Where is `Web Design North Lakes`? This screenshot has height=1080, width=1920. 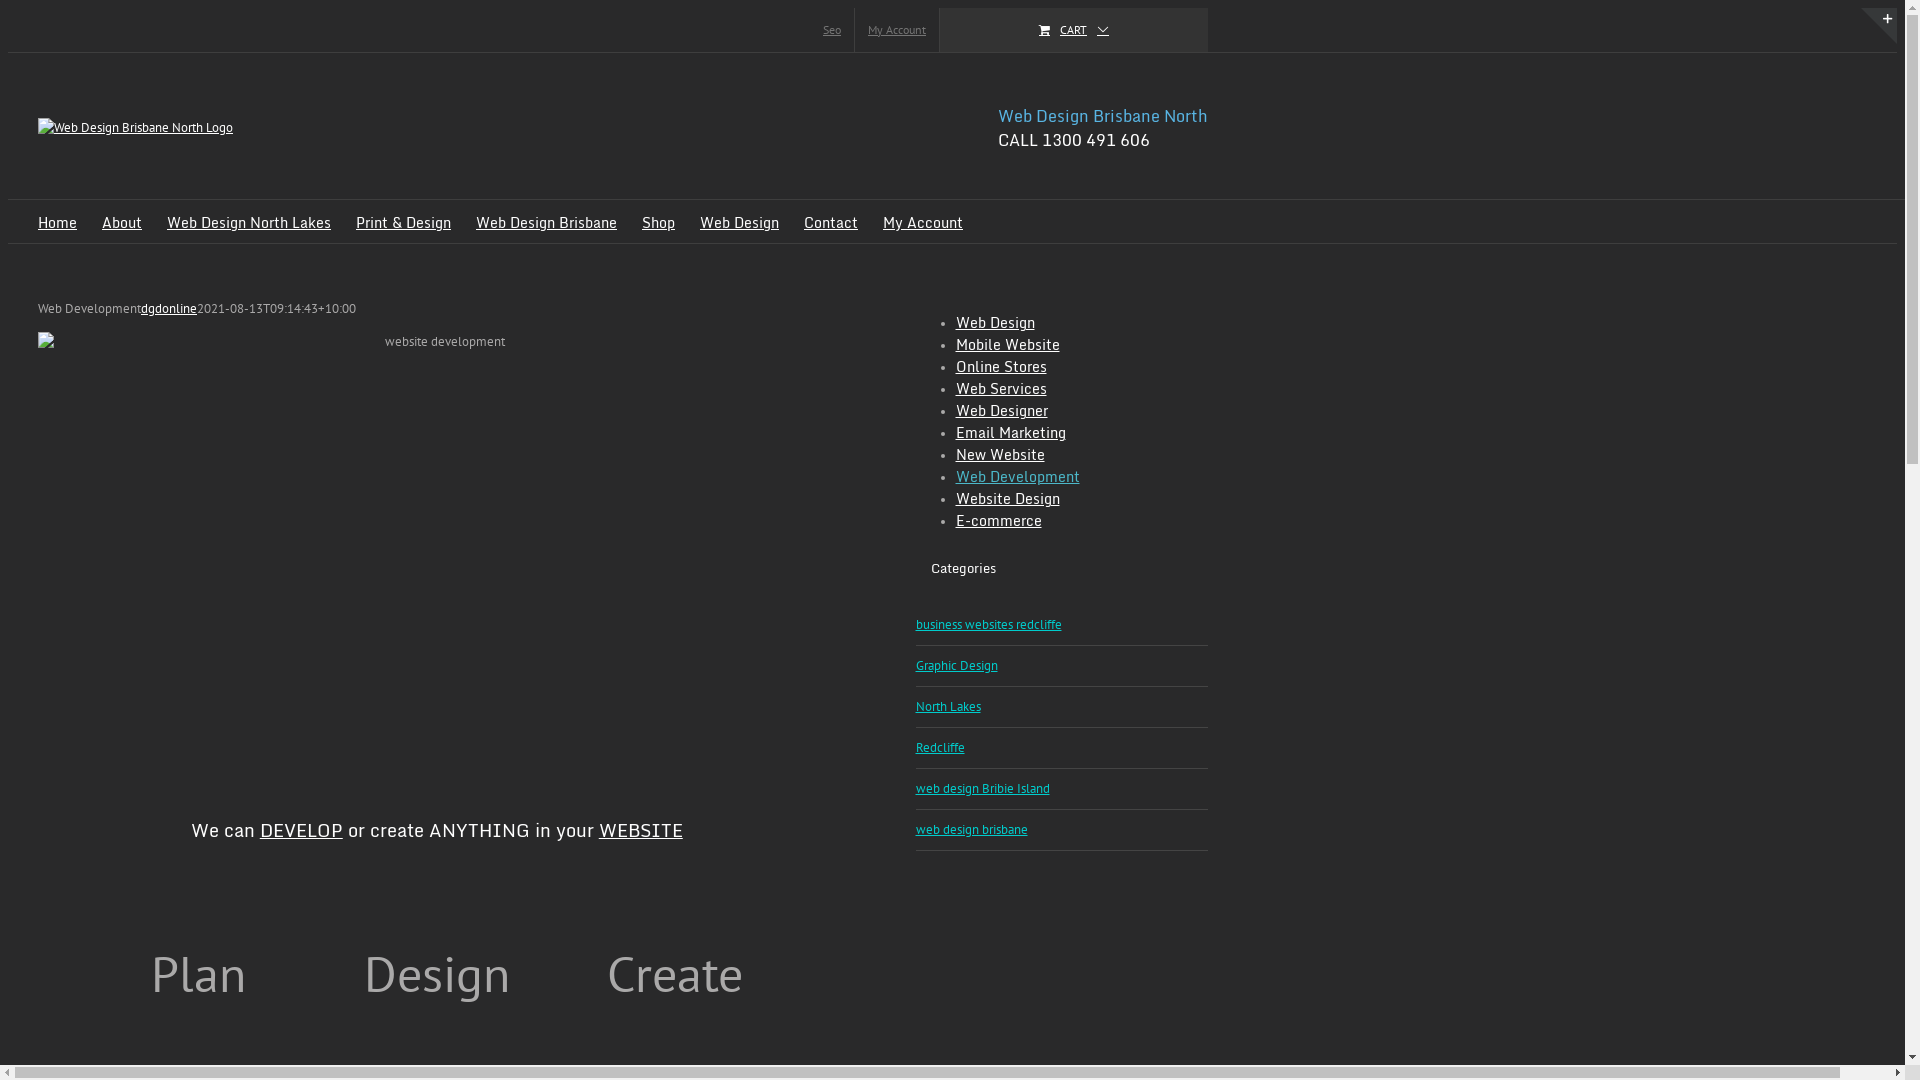 Web Design North Lakes is located at coordinates (249, 222).